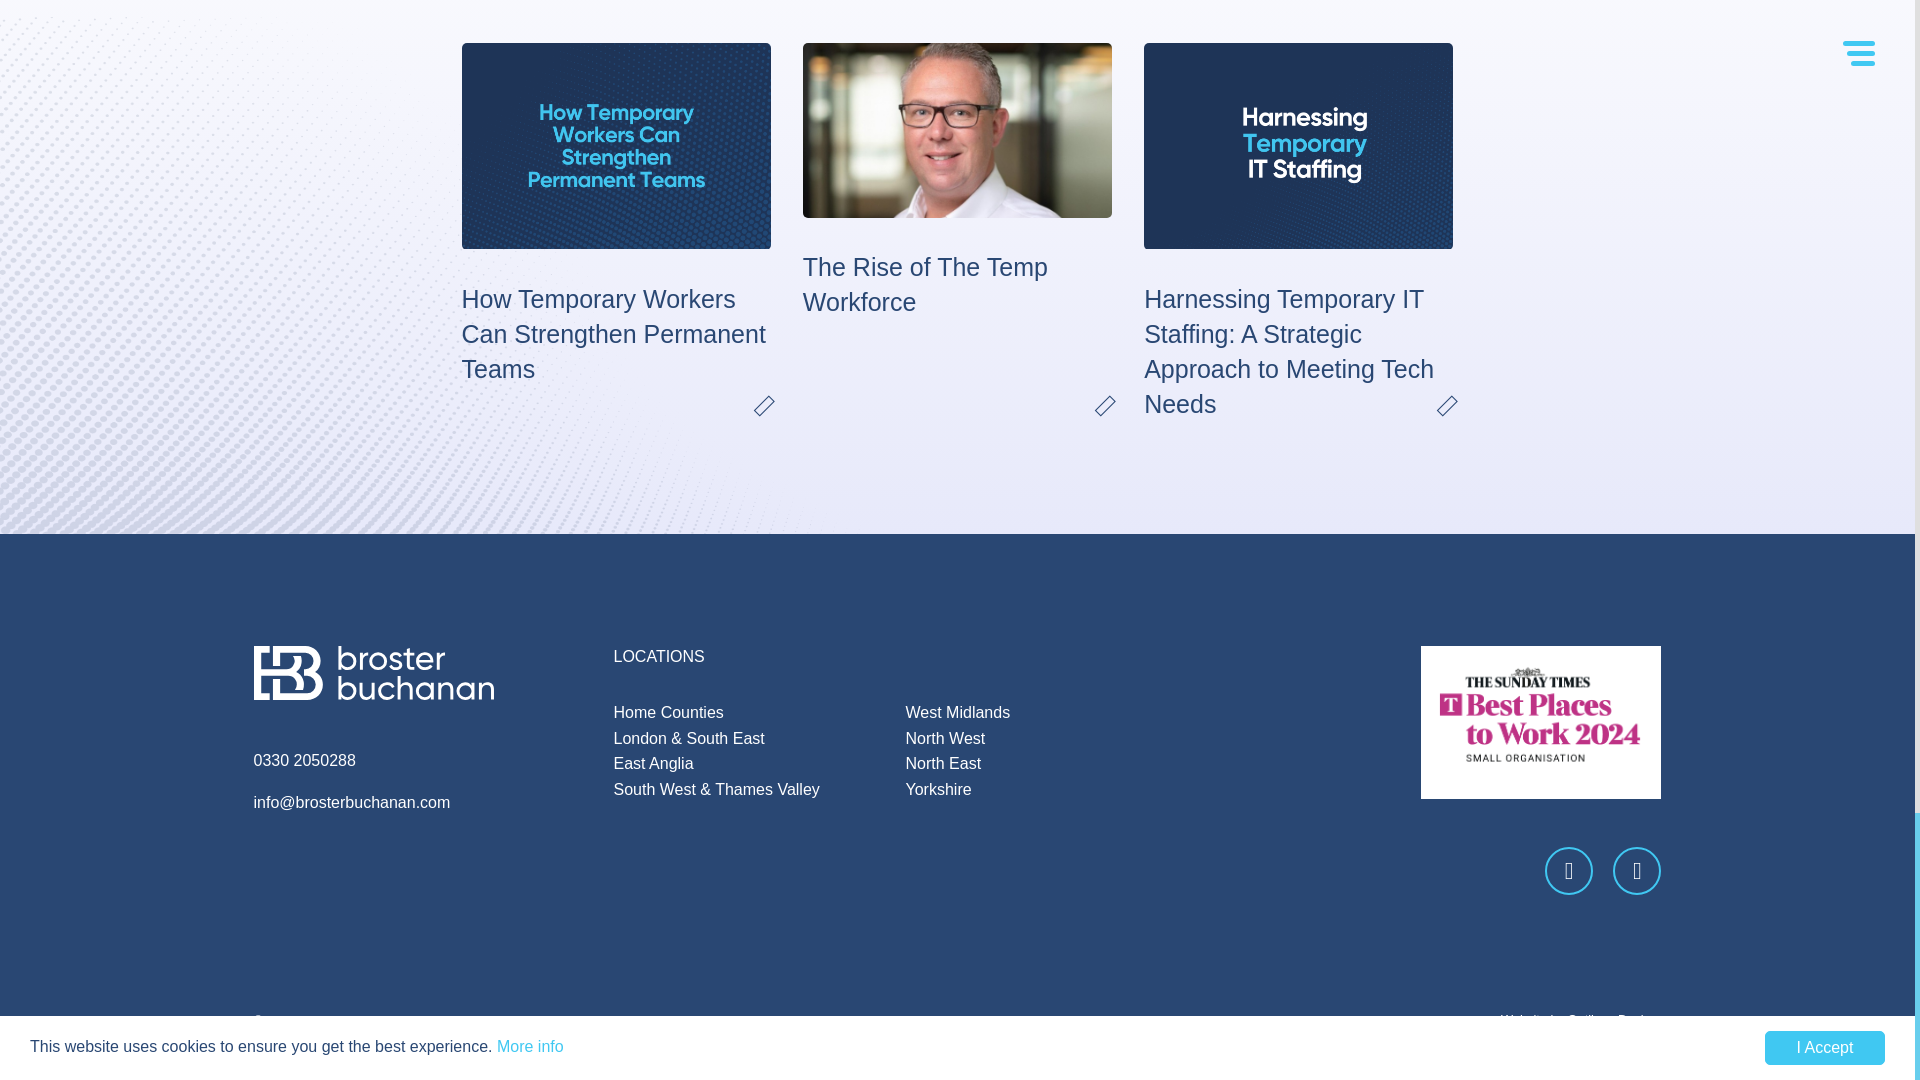 The width and height of the screenshot is (1920, 1080). Describe the element at coordinates (946, 738) in the screenshot. I see `North West` at that location.